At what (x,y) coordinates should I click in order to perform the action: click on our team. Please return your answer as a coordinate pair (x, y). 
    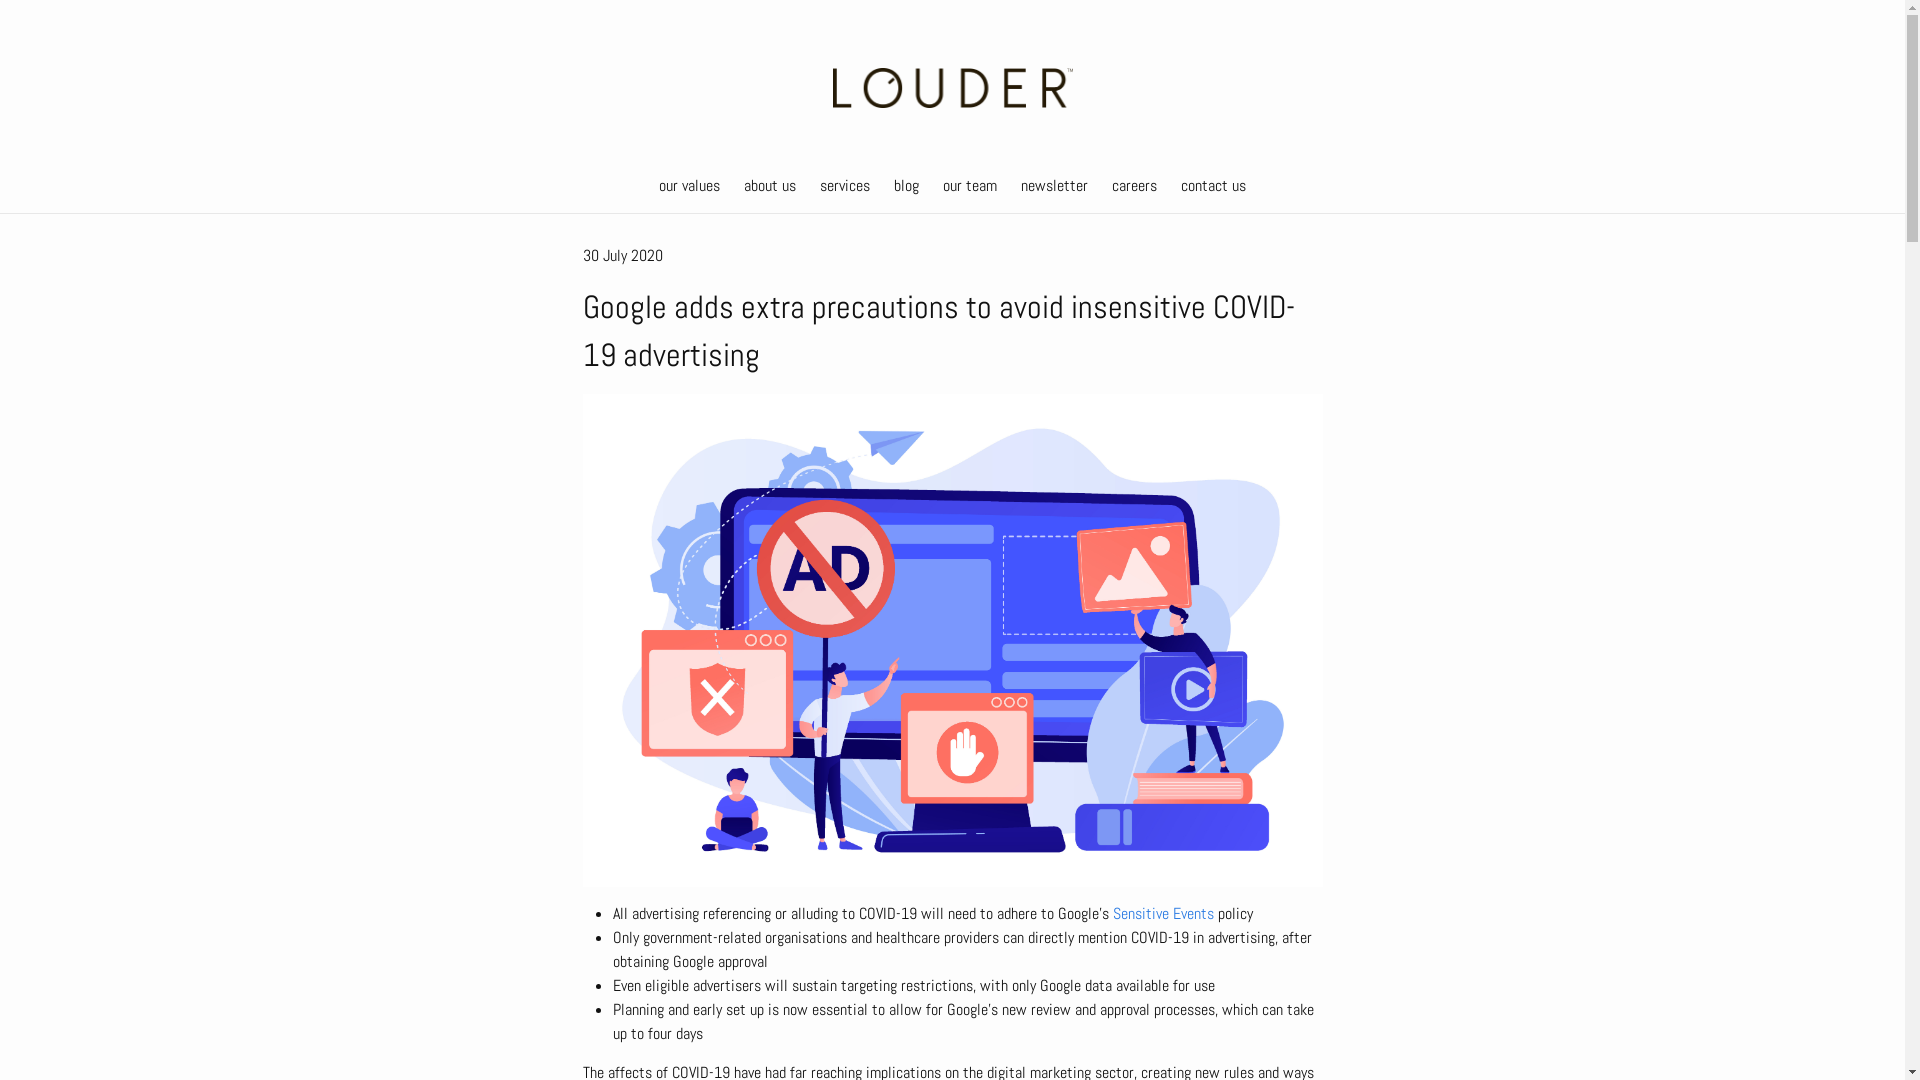
    Looking at the image, I should click on (970, 186).